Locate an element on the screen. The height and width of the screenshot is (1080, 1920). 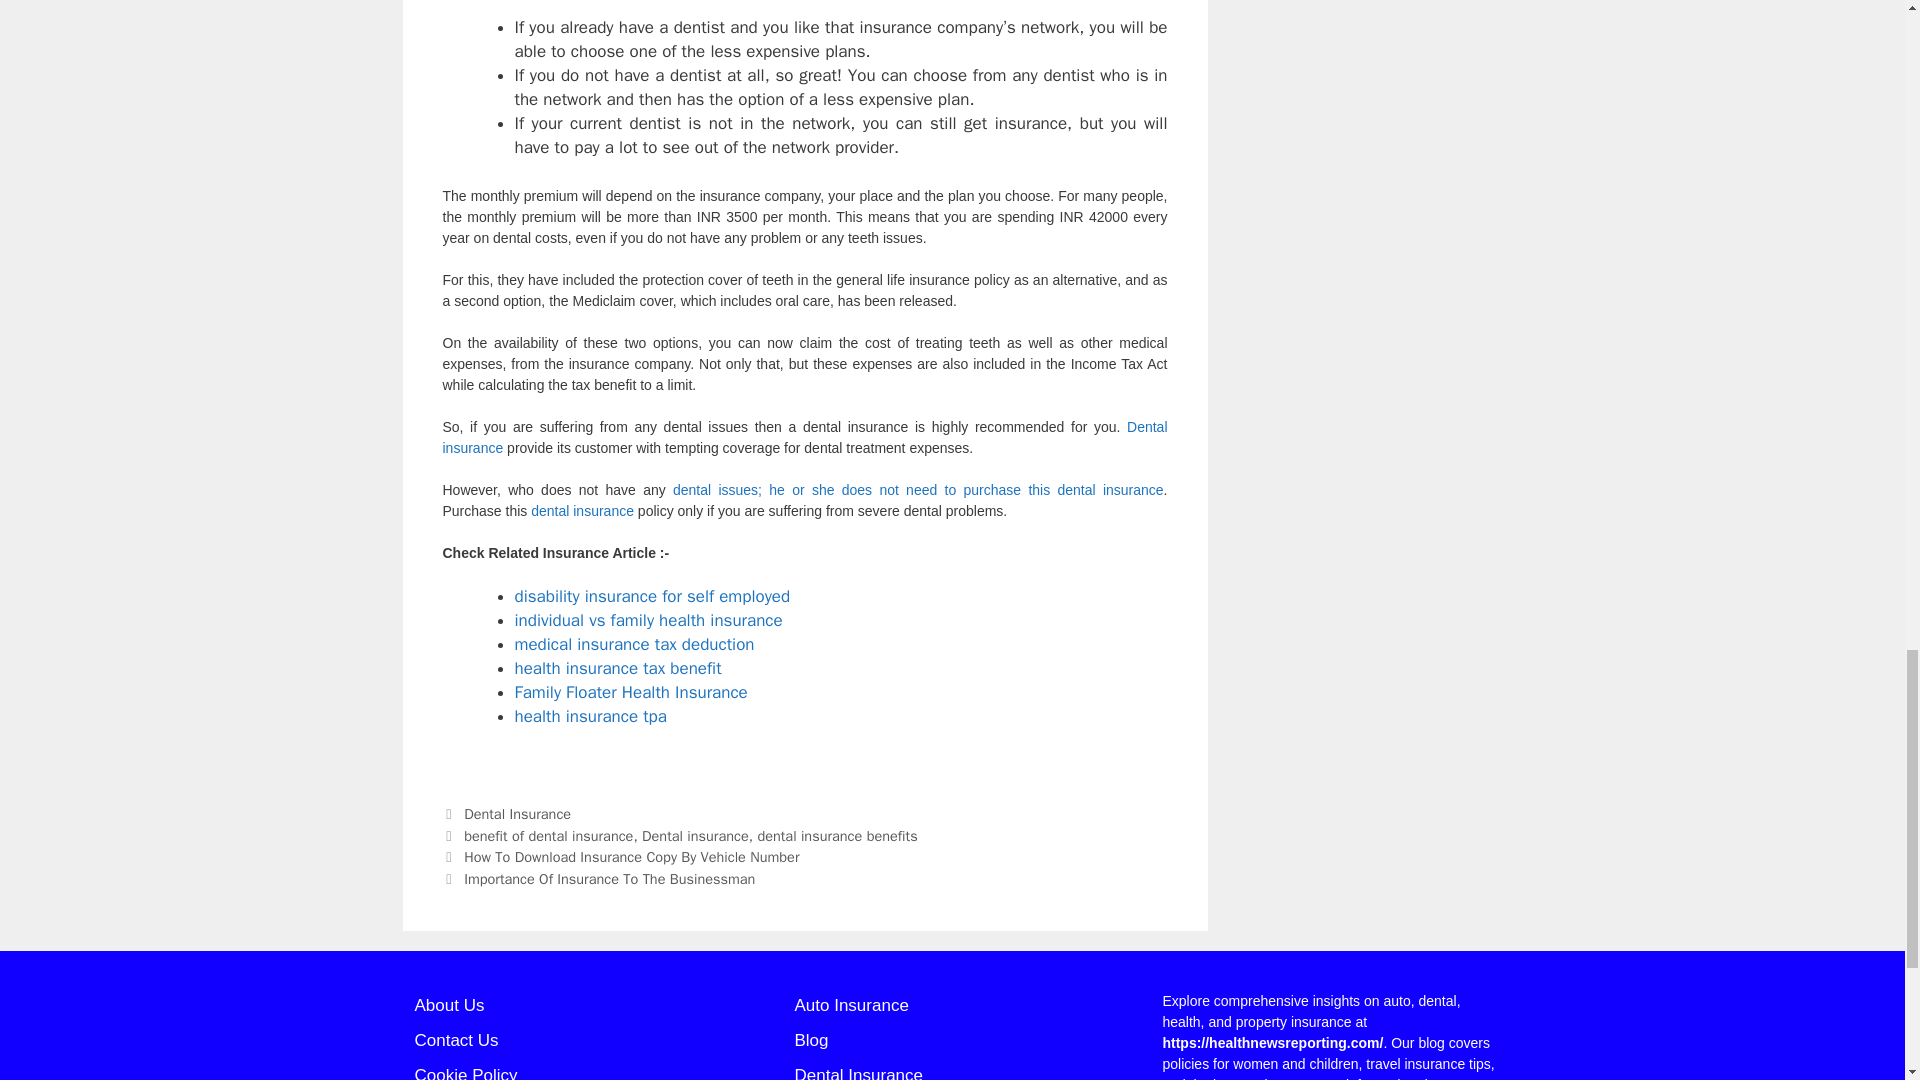
health insurance tpa is located at coordinates (590, 716).